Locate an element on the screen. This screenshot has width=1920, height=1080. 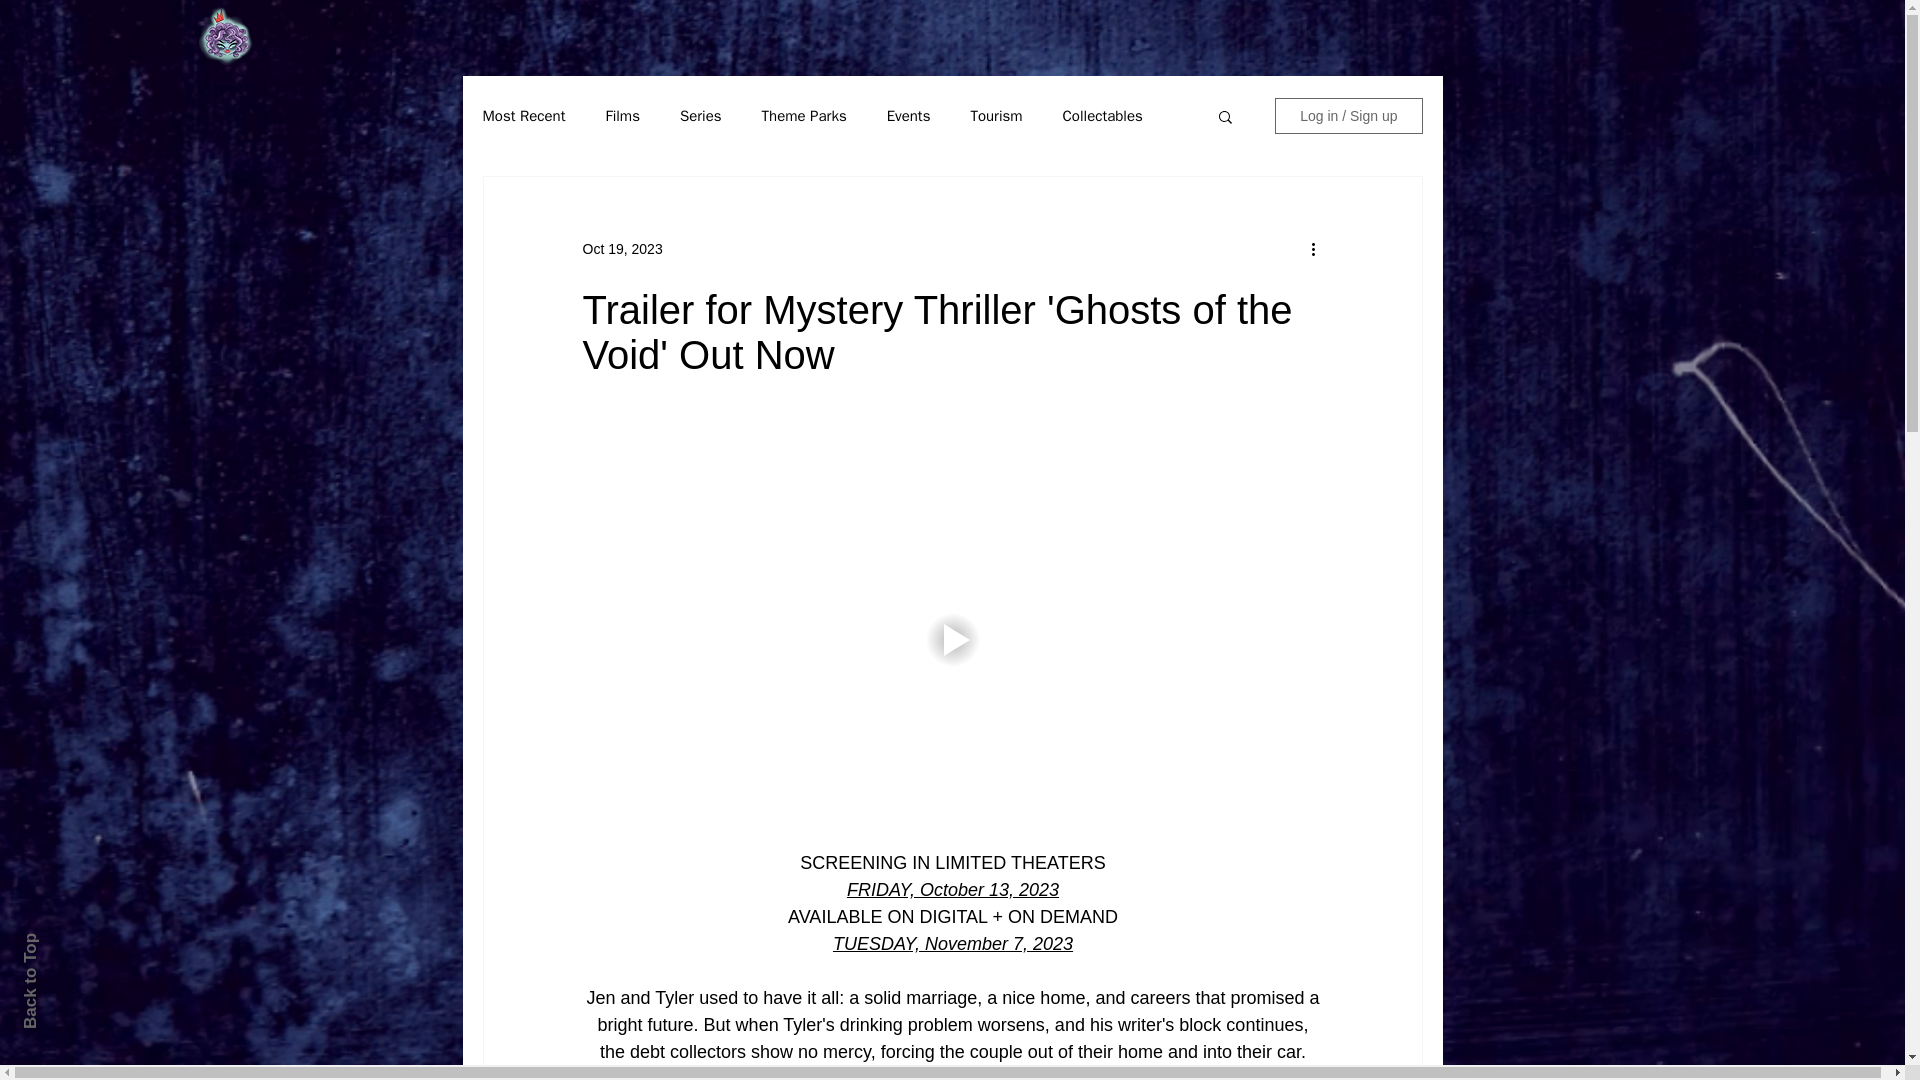
Collectables is located at coordinates (1102, 115).